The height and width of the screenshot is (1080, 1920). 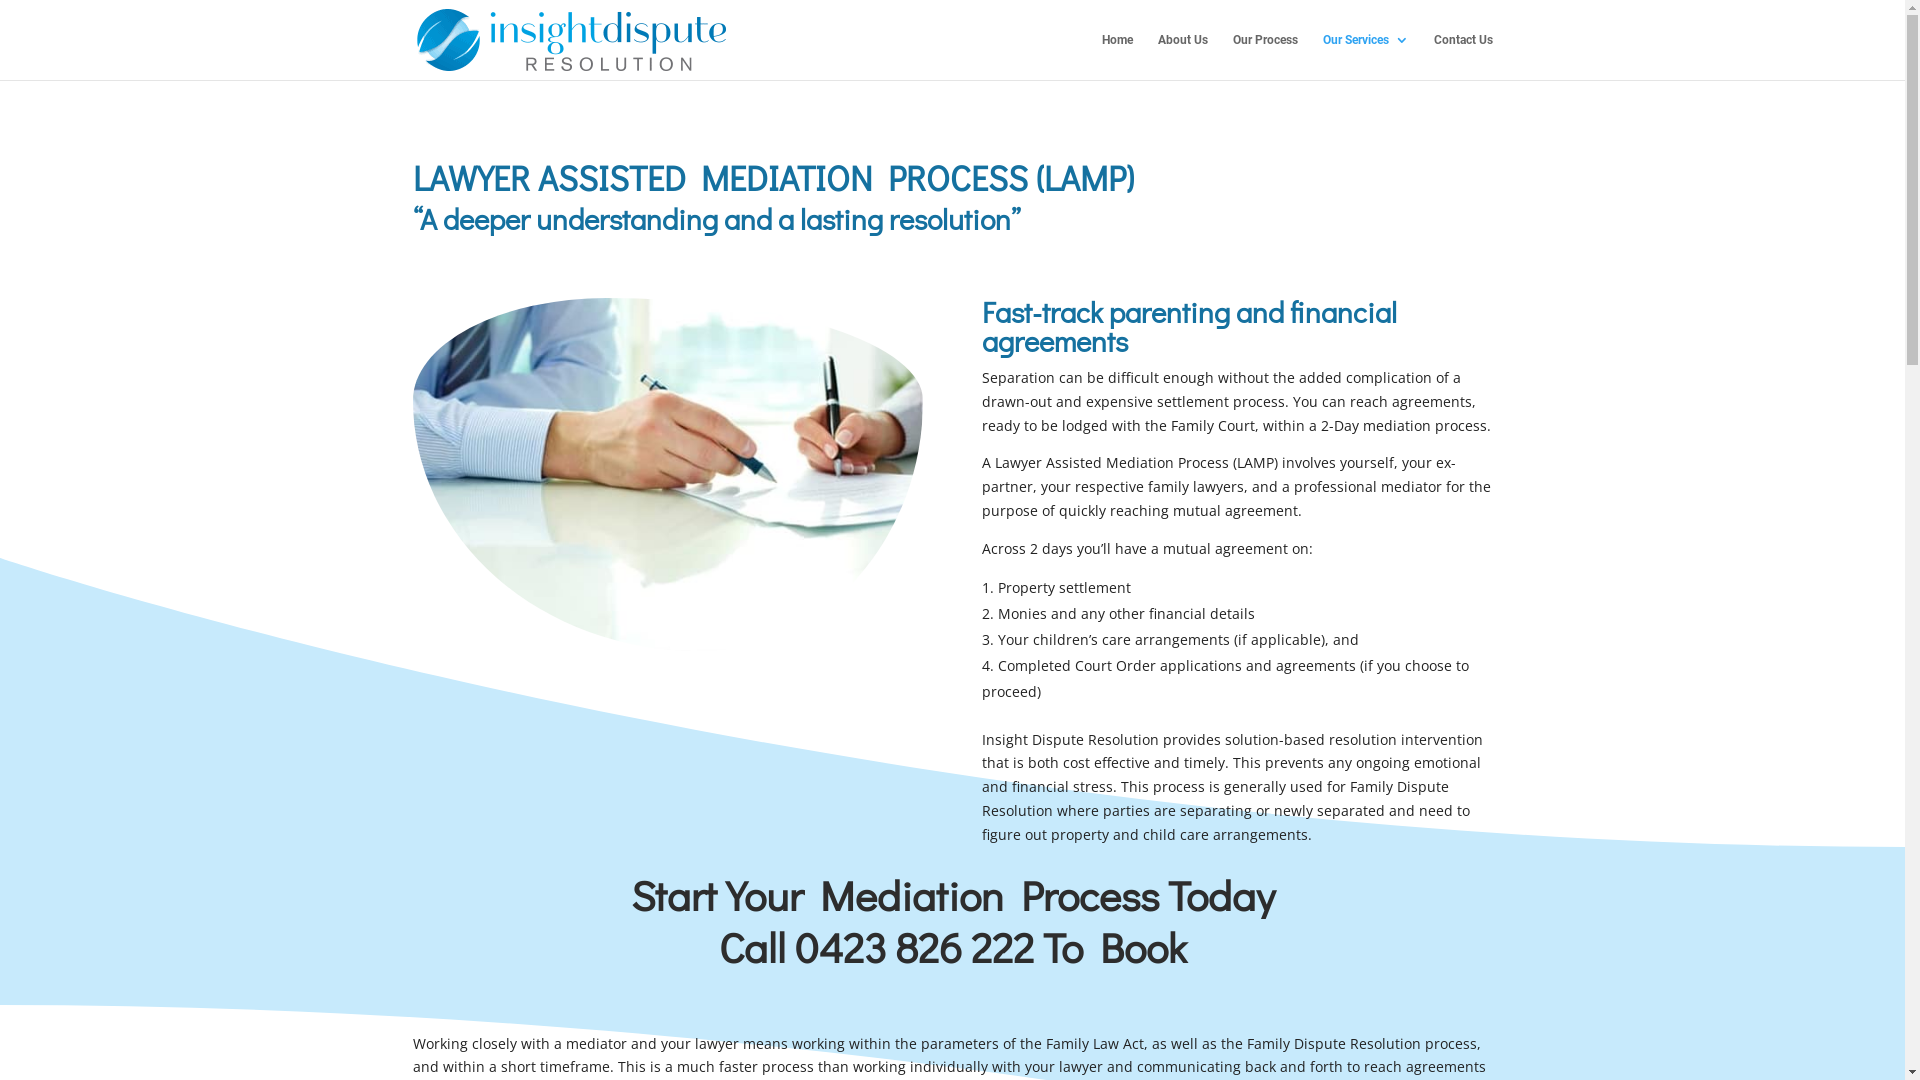 I want to click on Our Process, so click(x=1264, y=56).